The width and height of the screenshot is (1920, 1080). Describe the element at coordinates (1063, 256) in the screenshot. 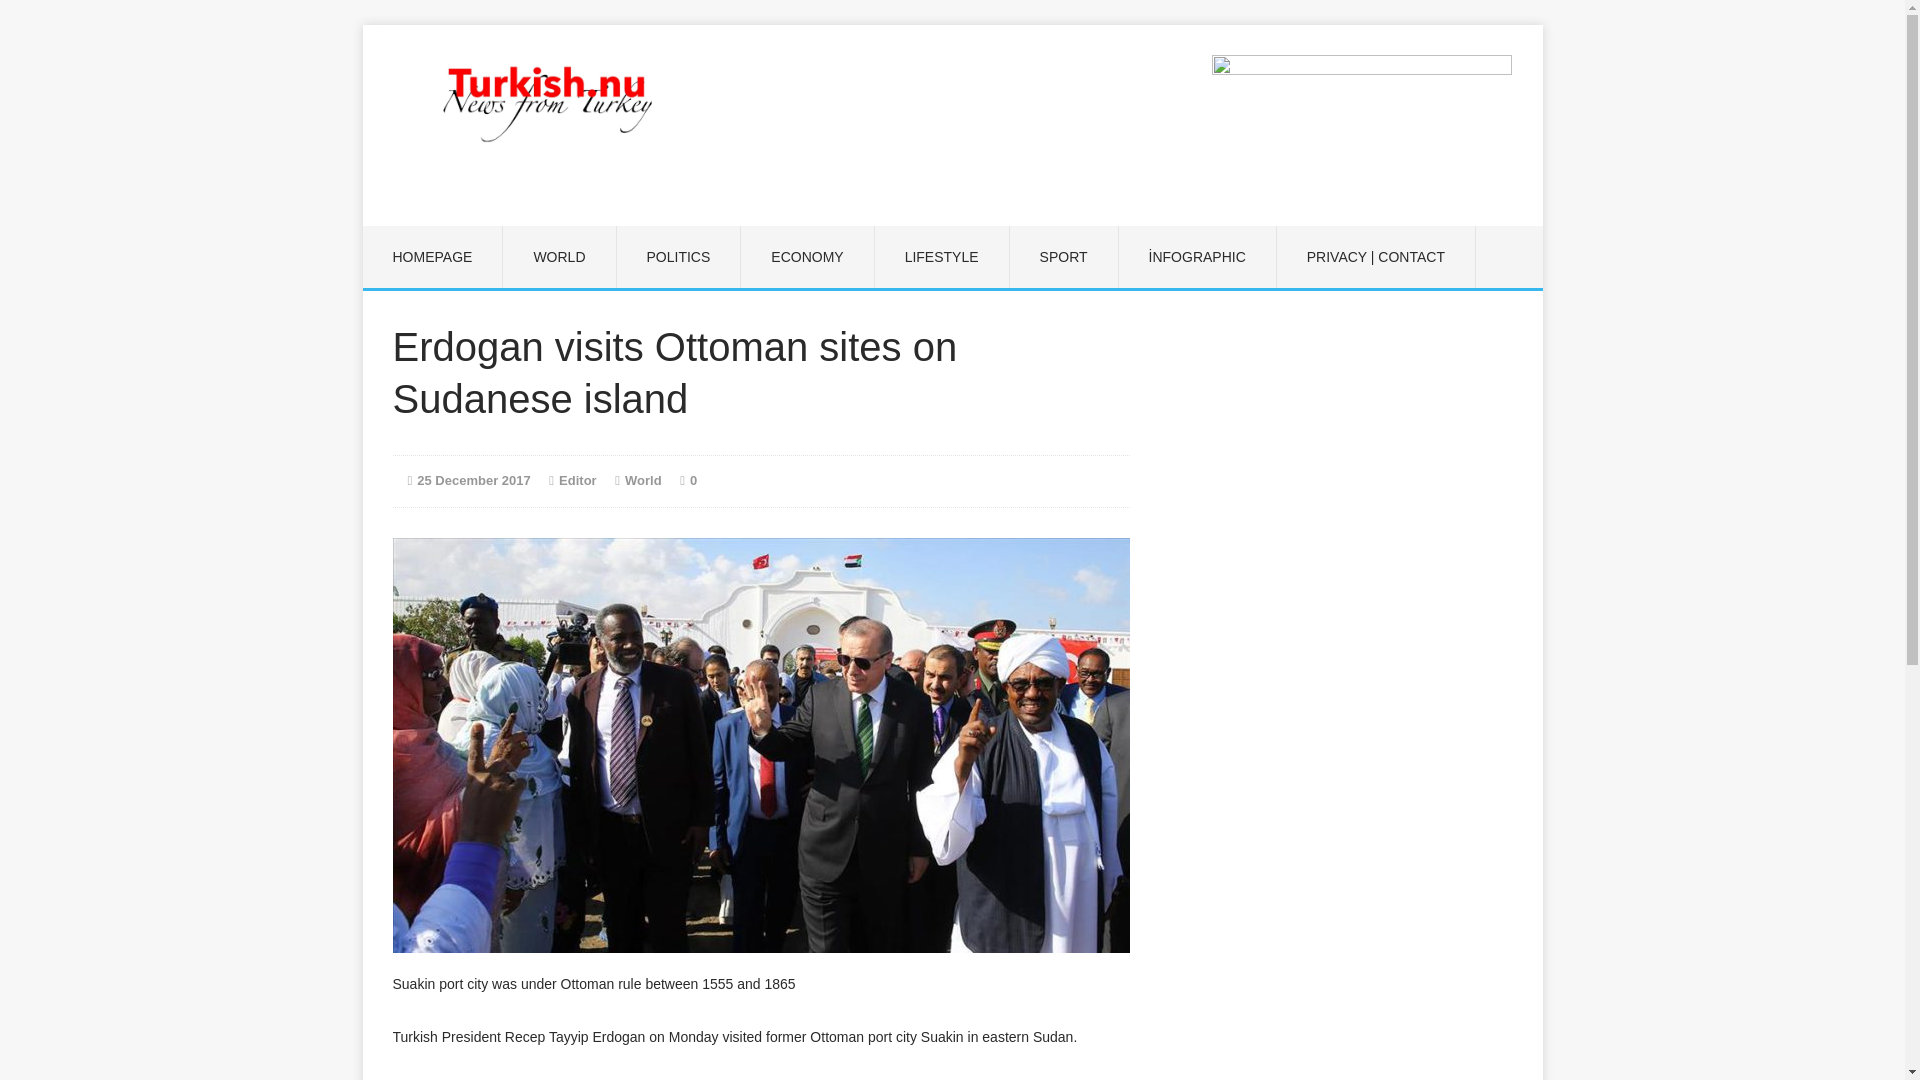

I see `SPORT` at that location.